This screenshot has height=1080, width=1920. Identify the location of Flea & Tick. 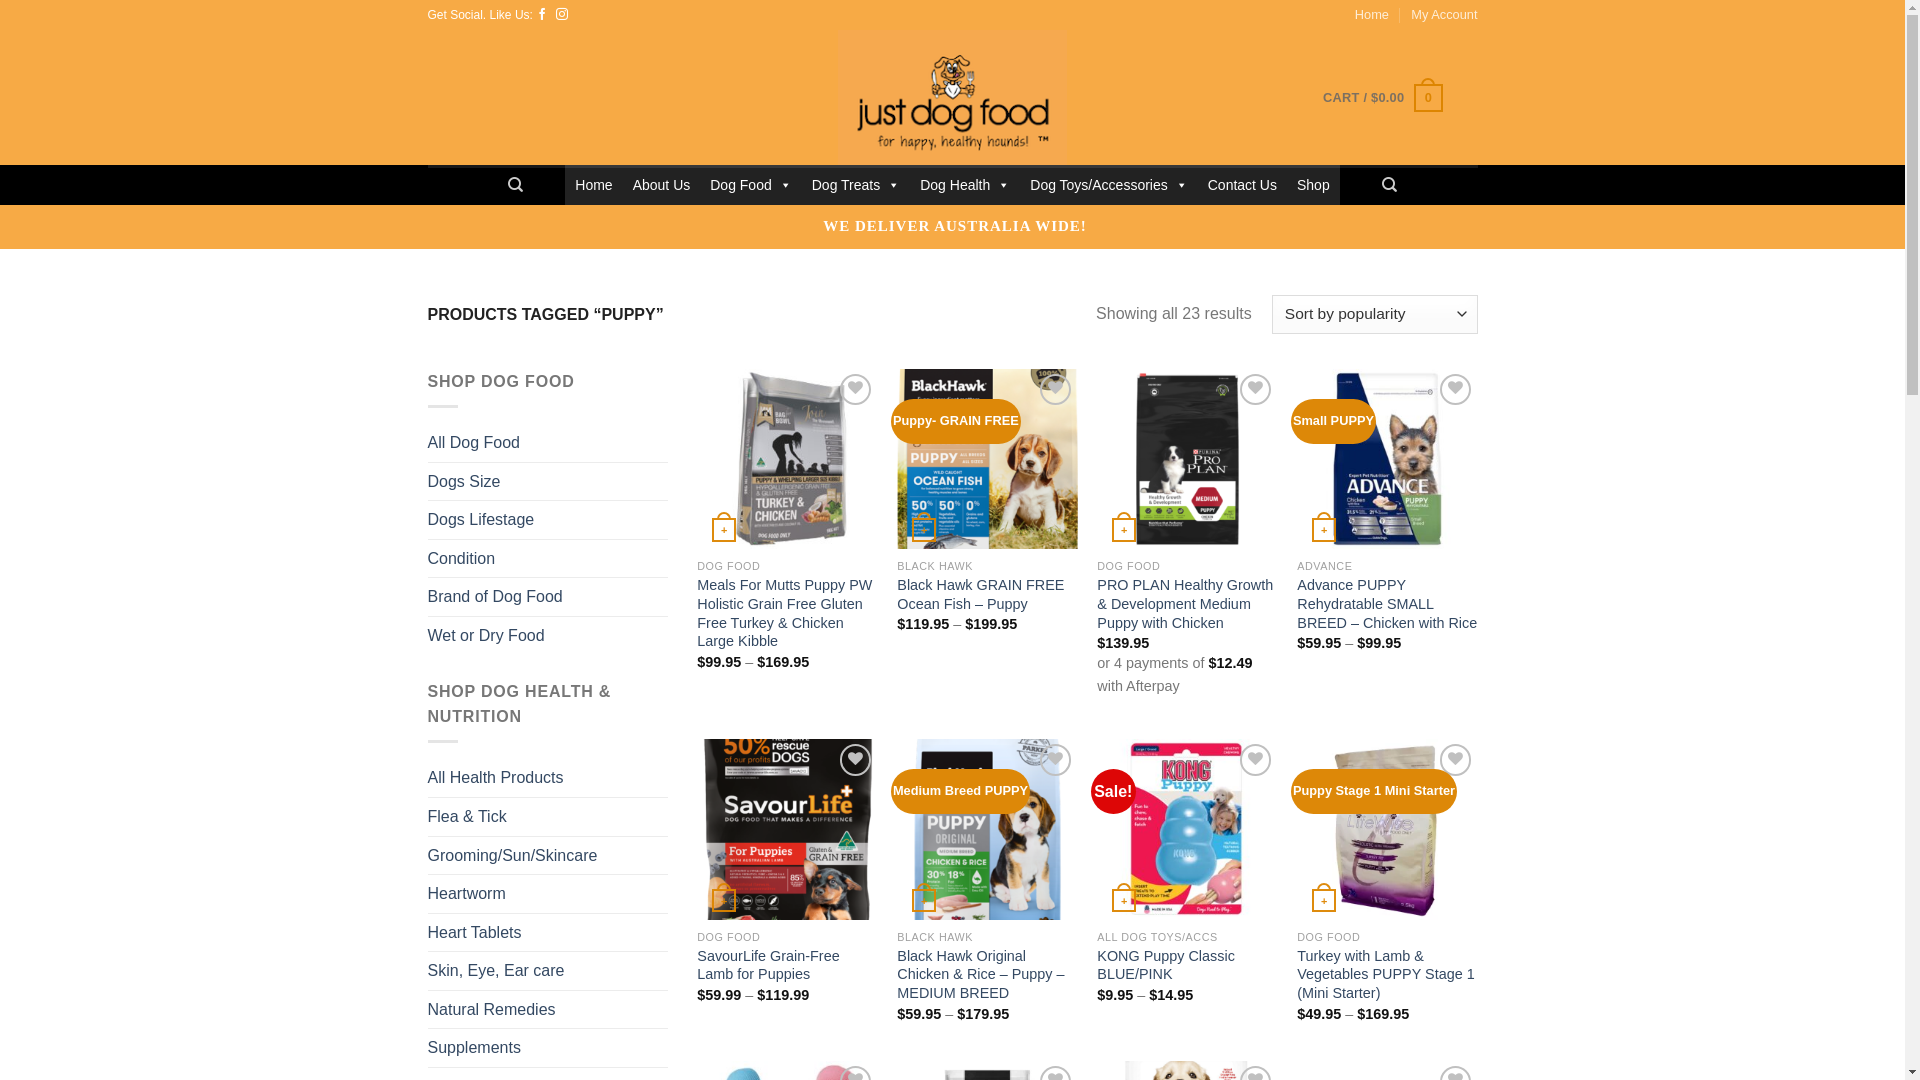
(467, 817).